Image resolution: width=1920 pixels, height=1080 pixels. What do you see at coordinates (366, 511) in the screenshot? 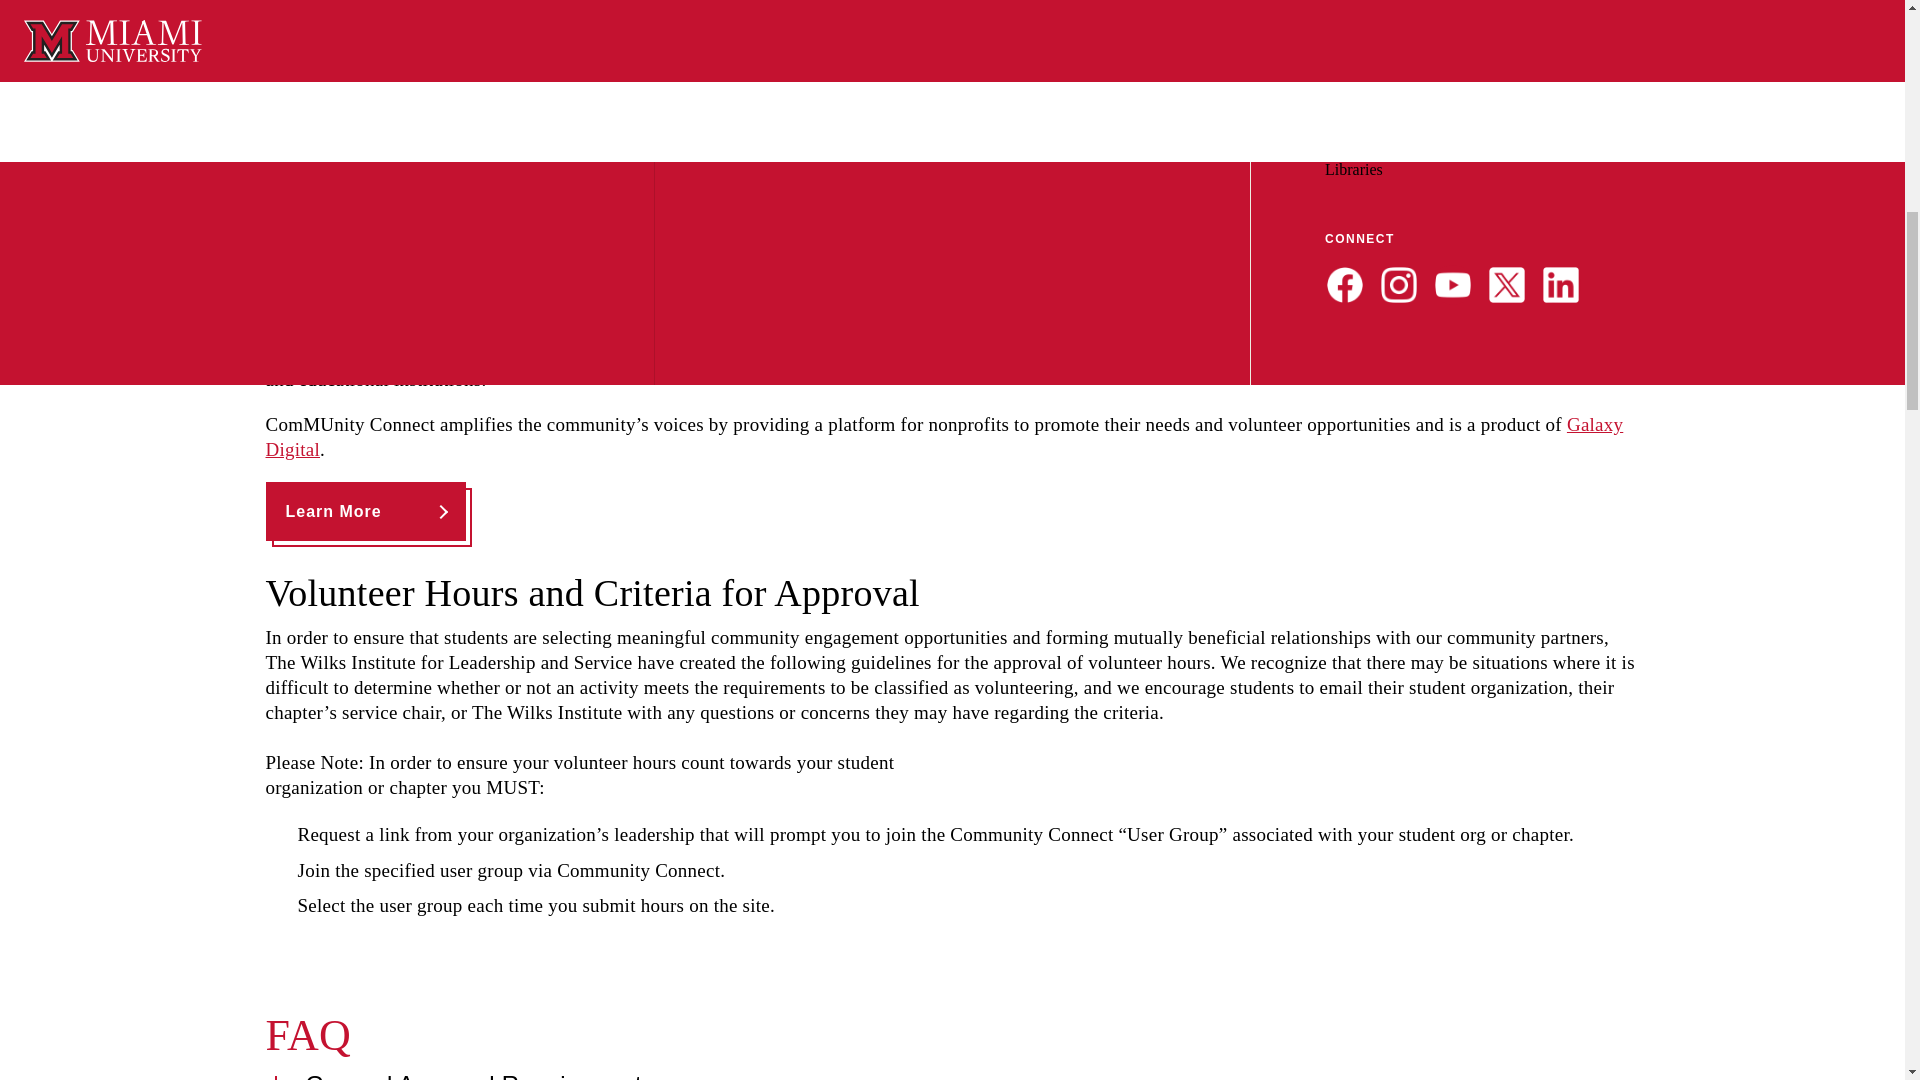
I see `Learn More` at bounding box center [366, 511].